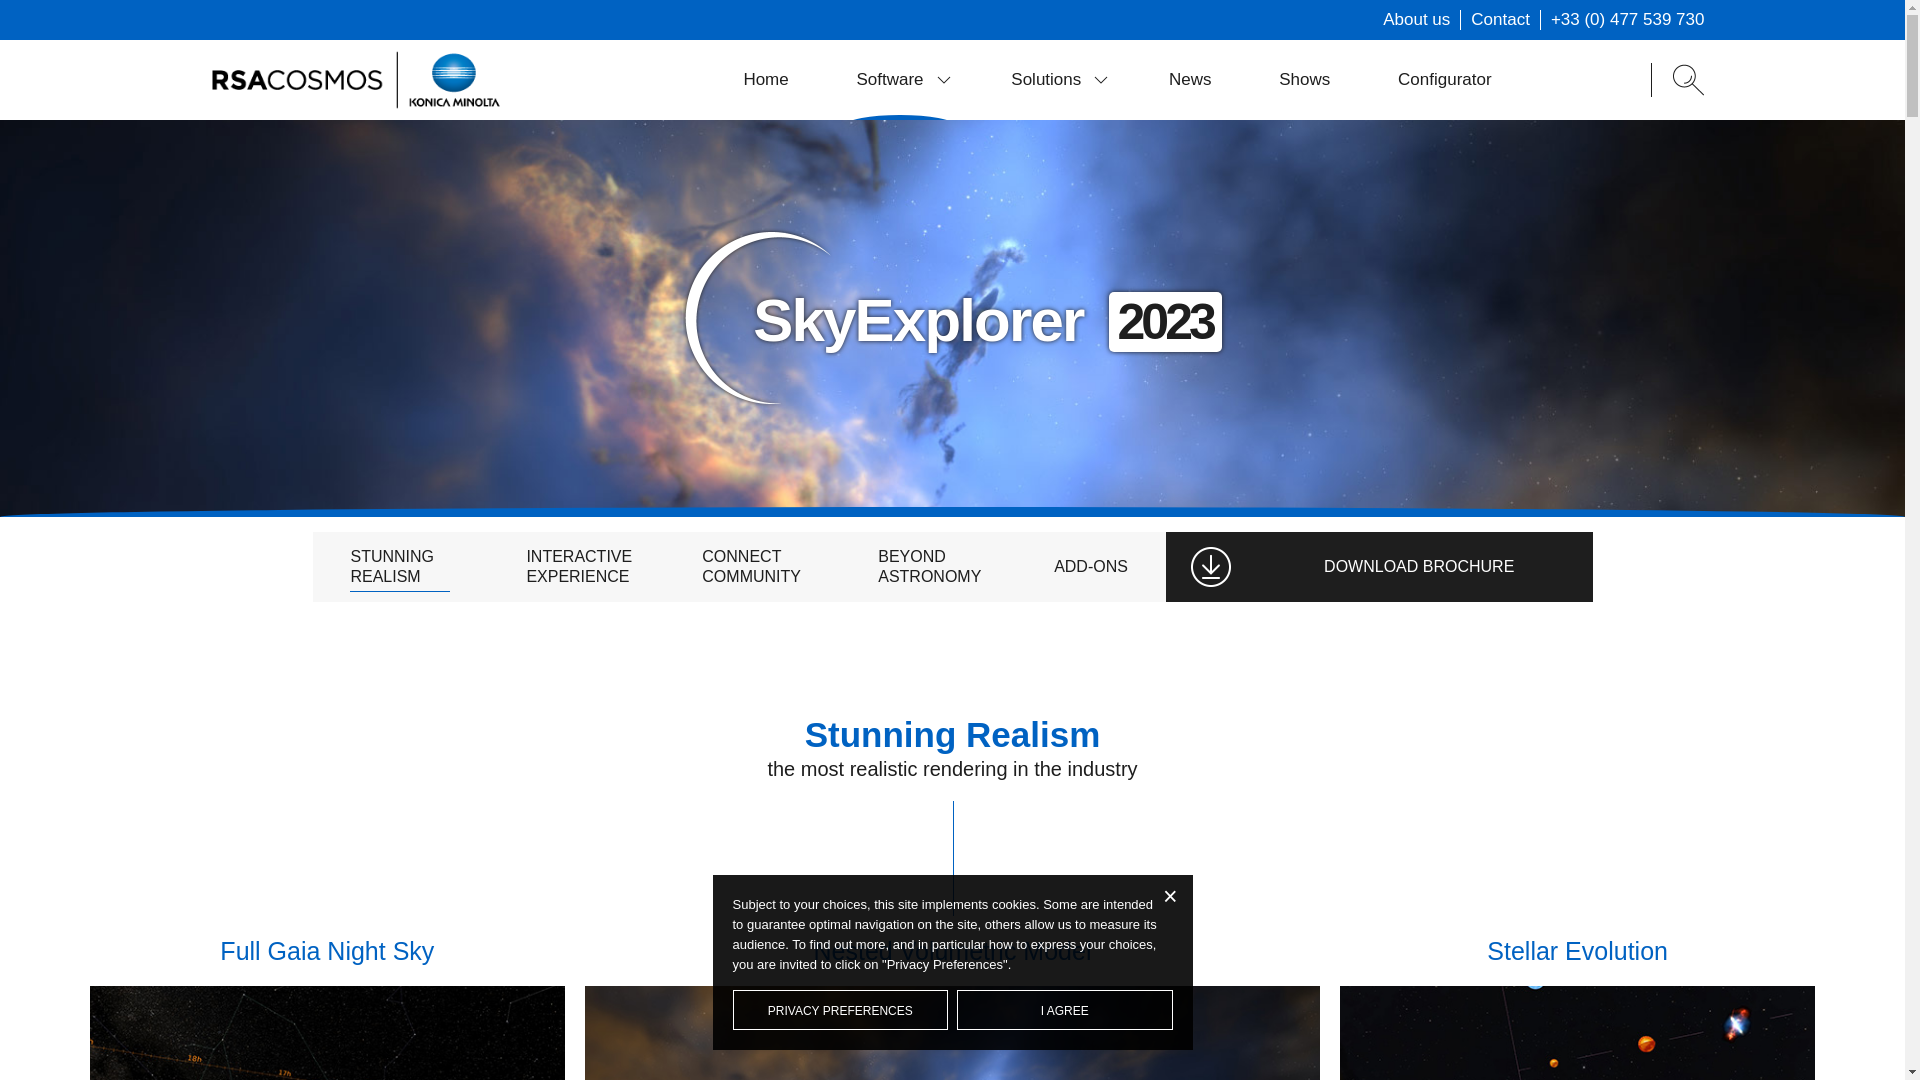 Image resolution: width=1920 pixels, height=1080 pixels. Describe the element at coordinates (899, 79) in the screenshot. I see `Software` at that location.